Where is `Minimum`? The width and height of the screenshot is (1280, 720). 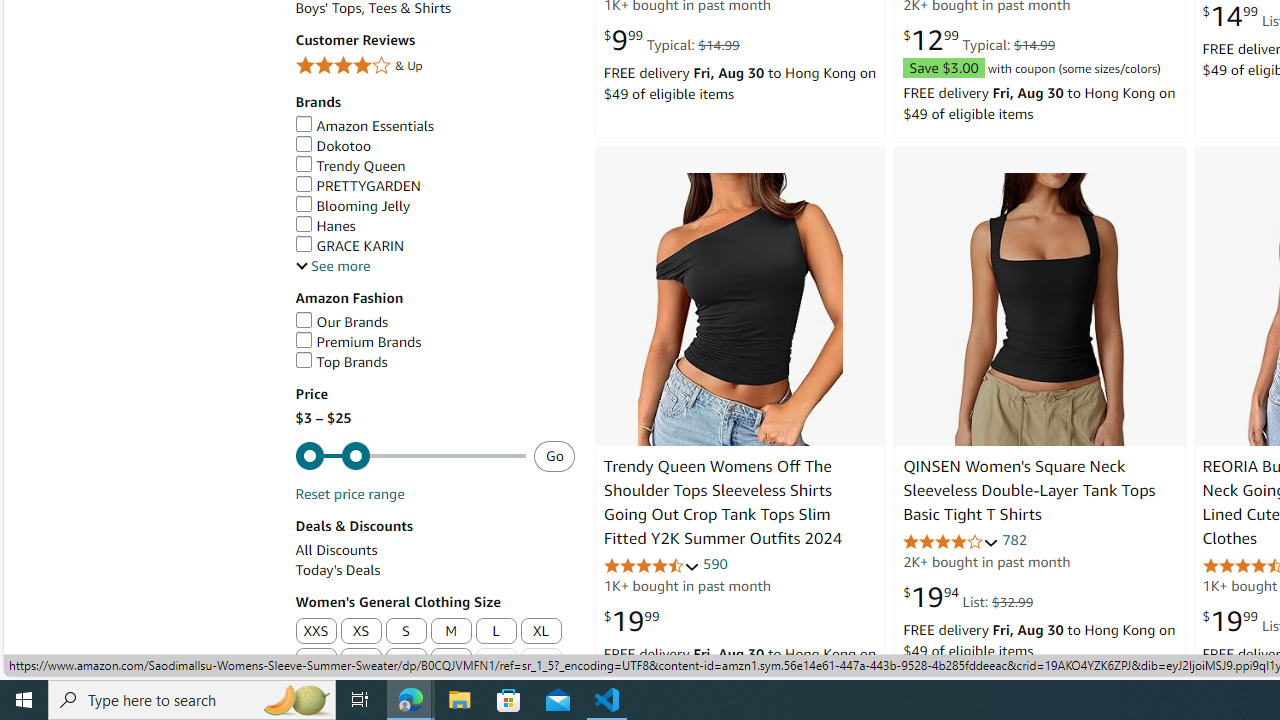 Minimum is located at coordinates (410, 456).